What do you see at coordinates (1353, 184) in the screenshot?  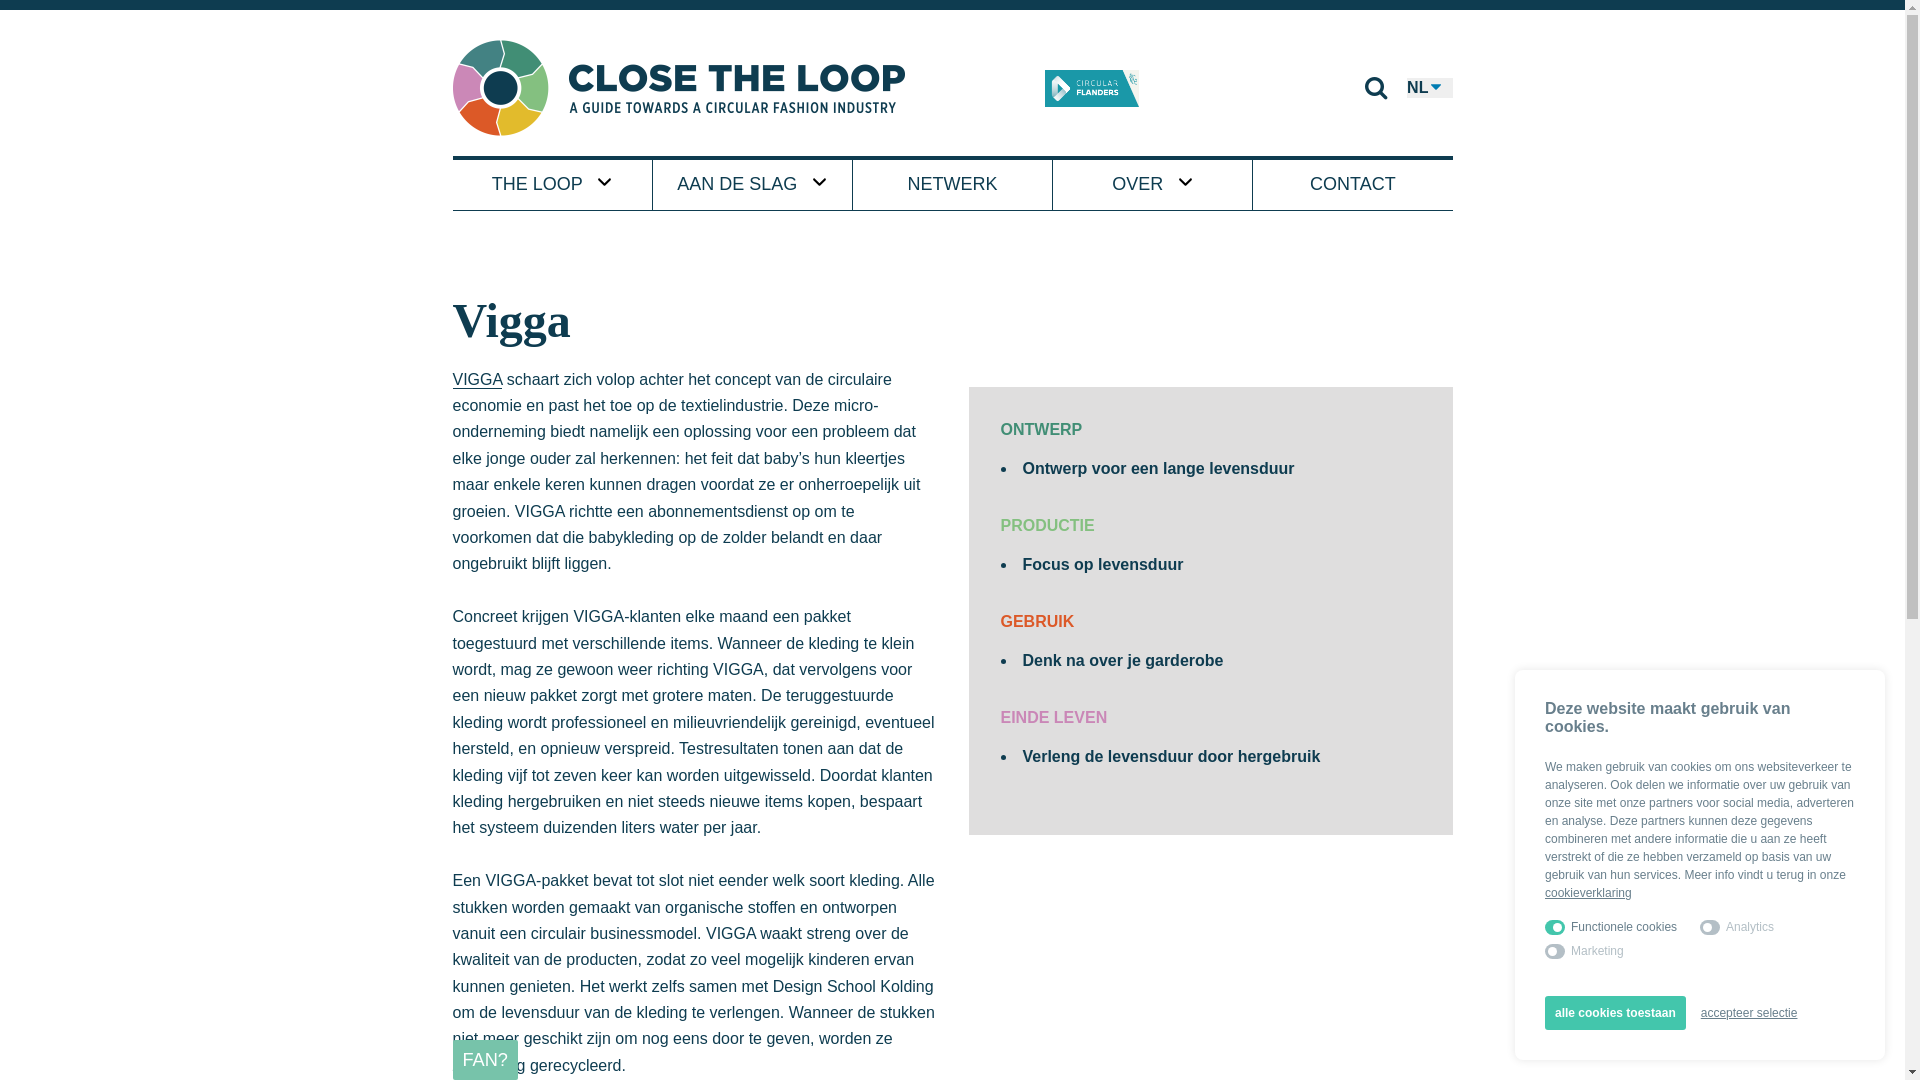 I see `CONTACT` at bounding box center [1353, 184].